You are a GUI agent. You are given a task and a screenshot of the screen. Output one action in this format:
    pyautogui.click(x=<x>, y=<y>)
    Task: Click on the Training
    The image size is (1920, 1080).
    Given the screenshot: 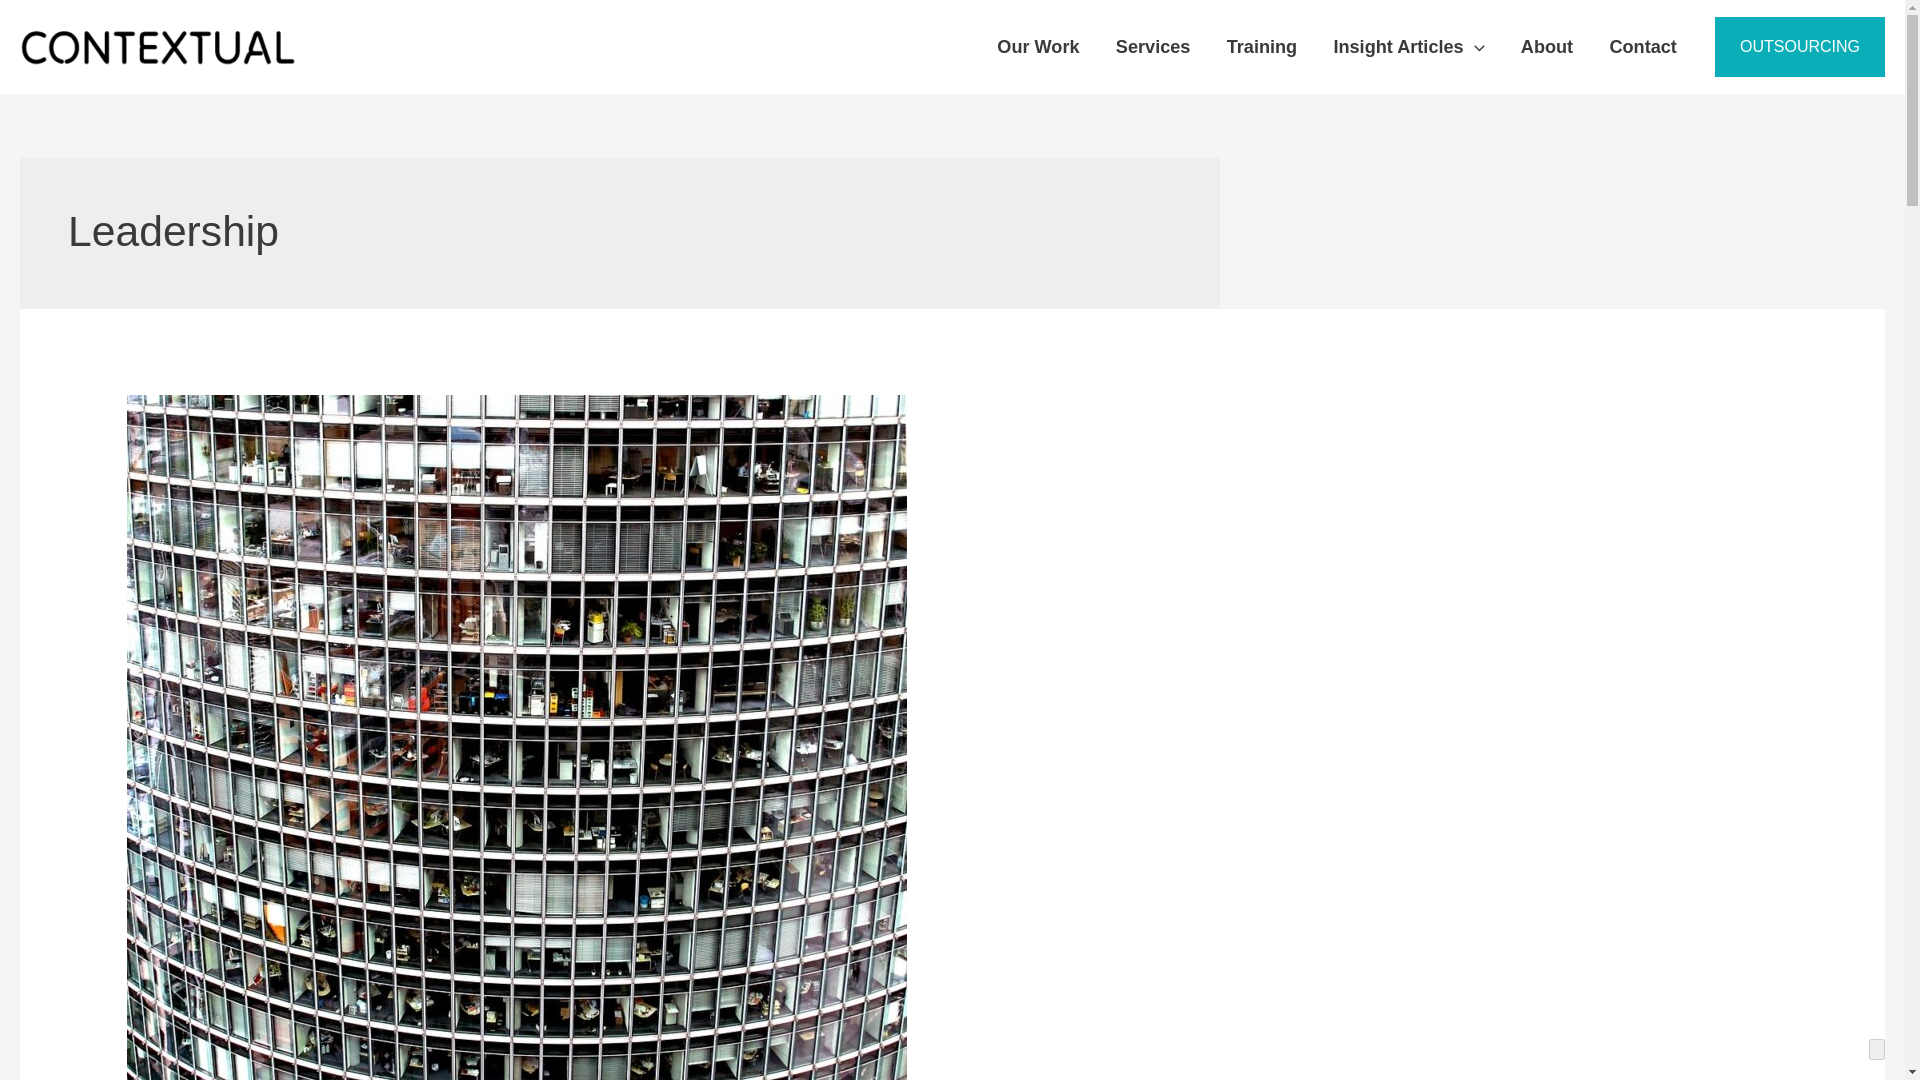 What is the action you would take?
    pyautogui.click(x=1262, y=46)
    